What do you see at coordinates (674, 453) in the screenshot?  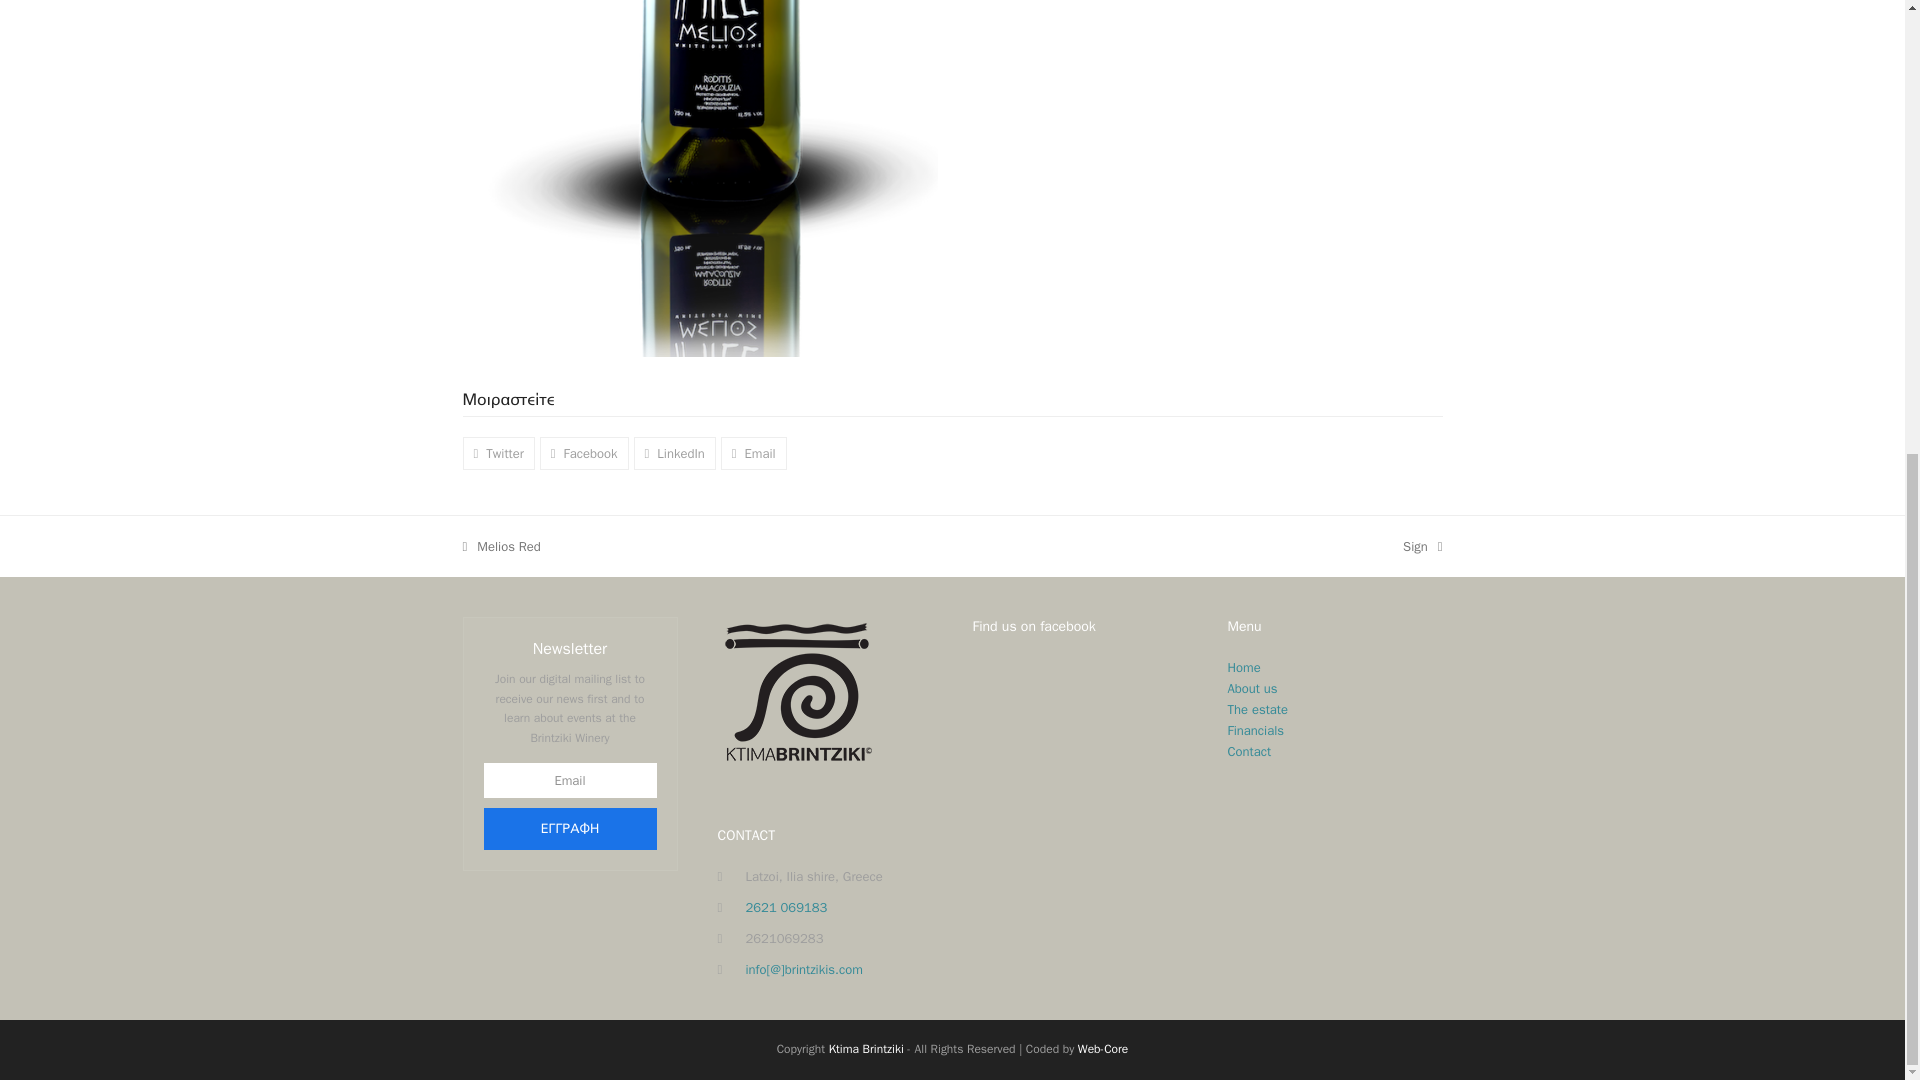 I see `Financials` at bounding box center [674, 453].